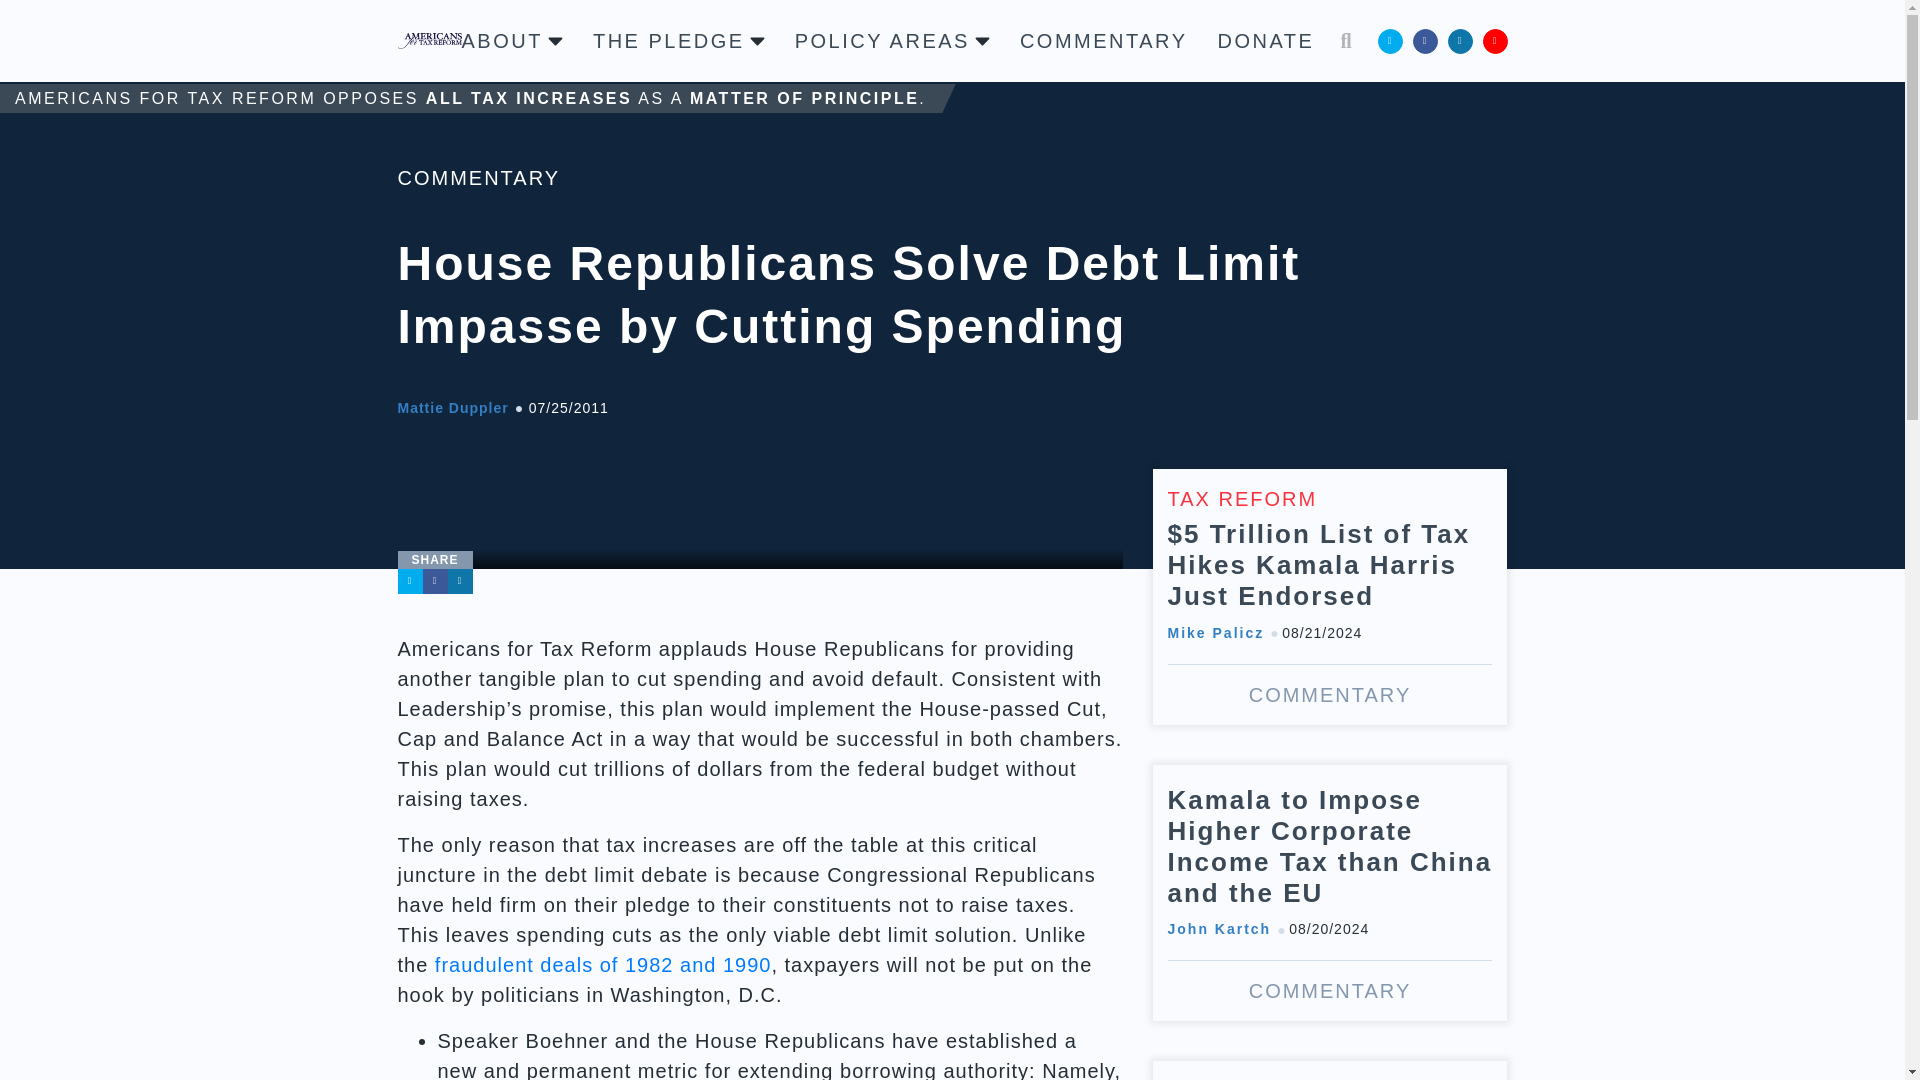 Image resolution: width=1920 pixels, height=1080 pixels. I want to click on LinkedIn, so click(460, 582).